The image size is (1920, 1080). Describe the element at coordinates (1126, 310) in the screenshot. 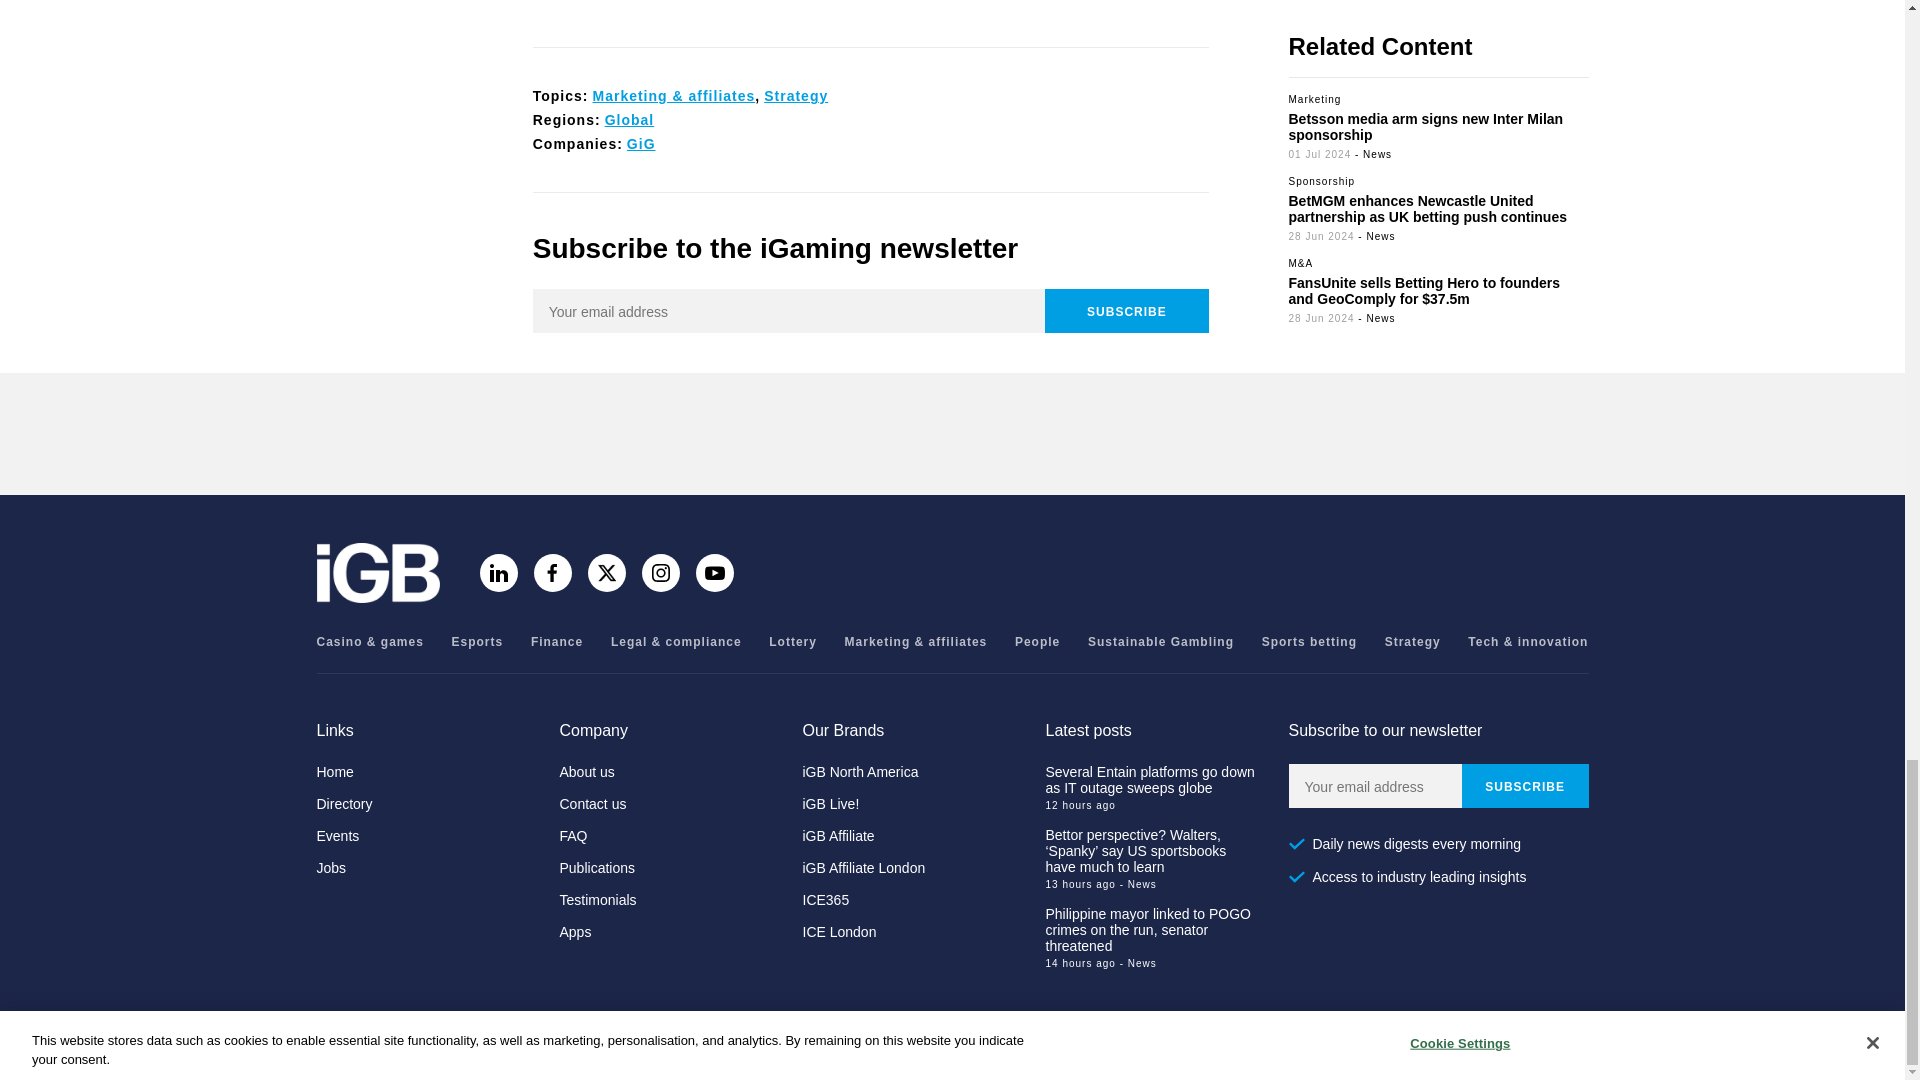

I see `Subscribe` at that location.